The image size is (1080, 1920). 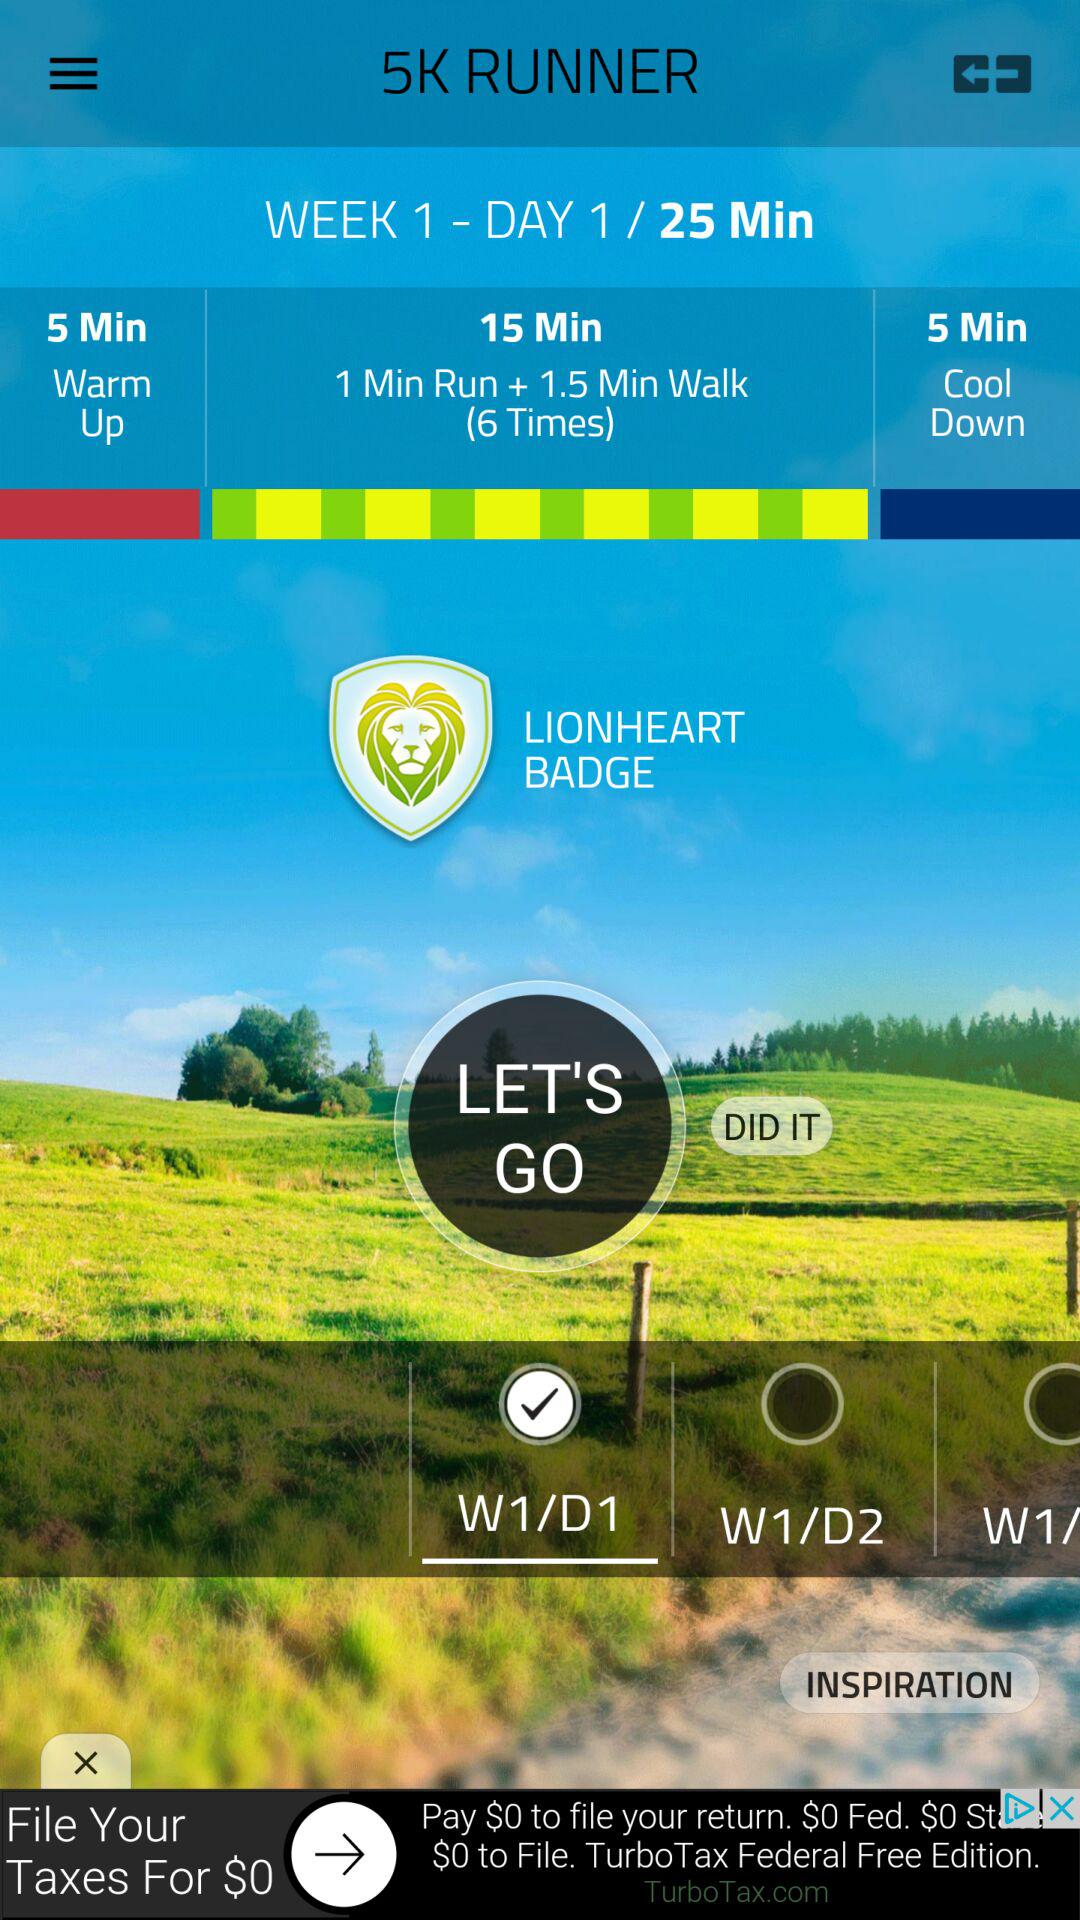 What do you see at coordinates (81, 73) in the screenshot?
I see `open menu` at bounding box center [81, 73].